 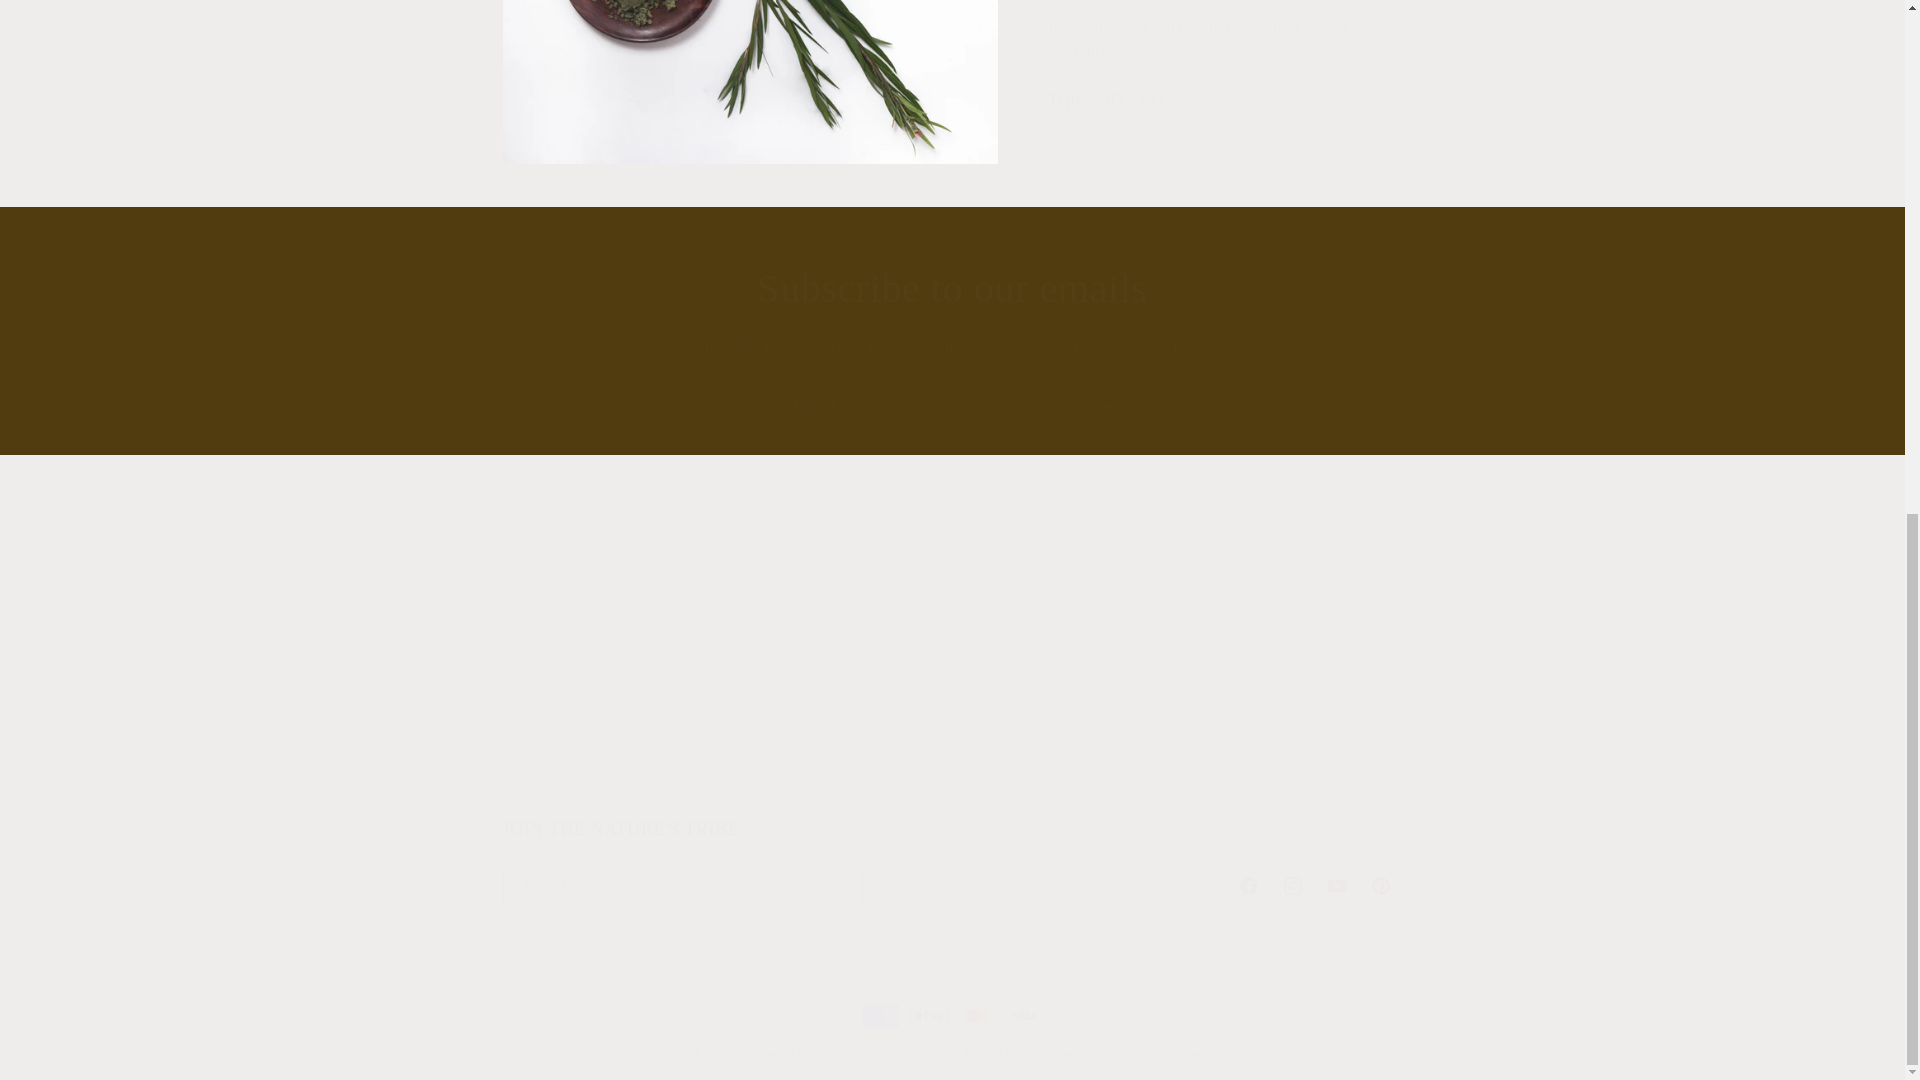 I want to click on Subscribe to our emails, so click(x=952, y=407).